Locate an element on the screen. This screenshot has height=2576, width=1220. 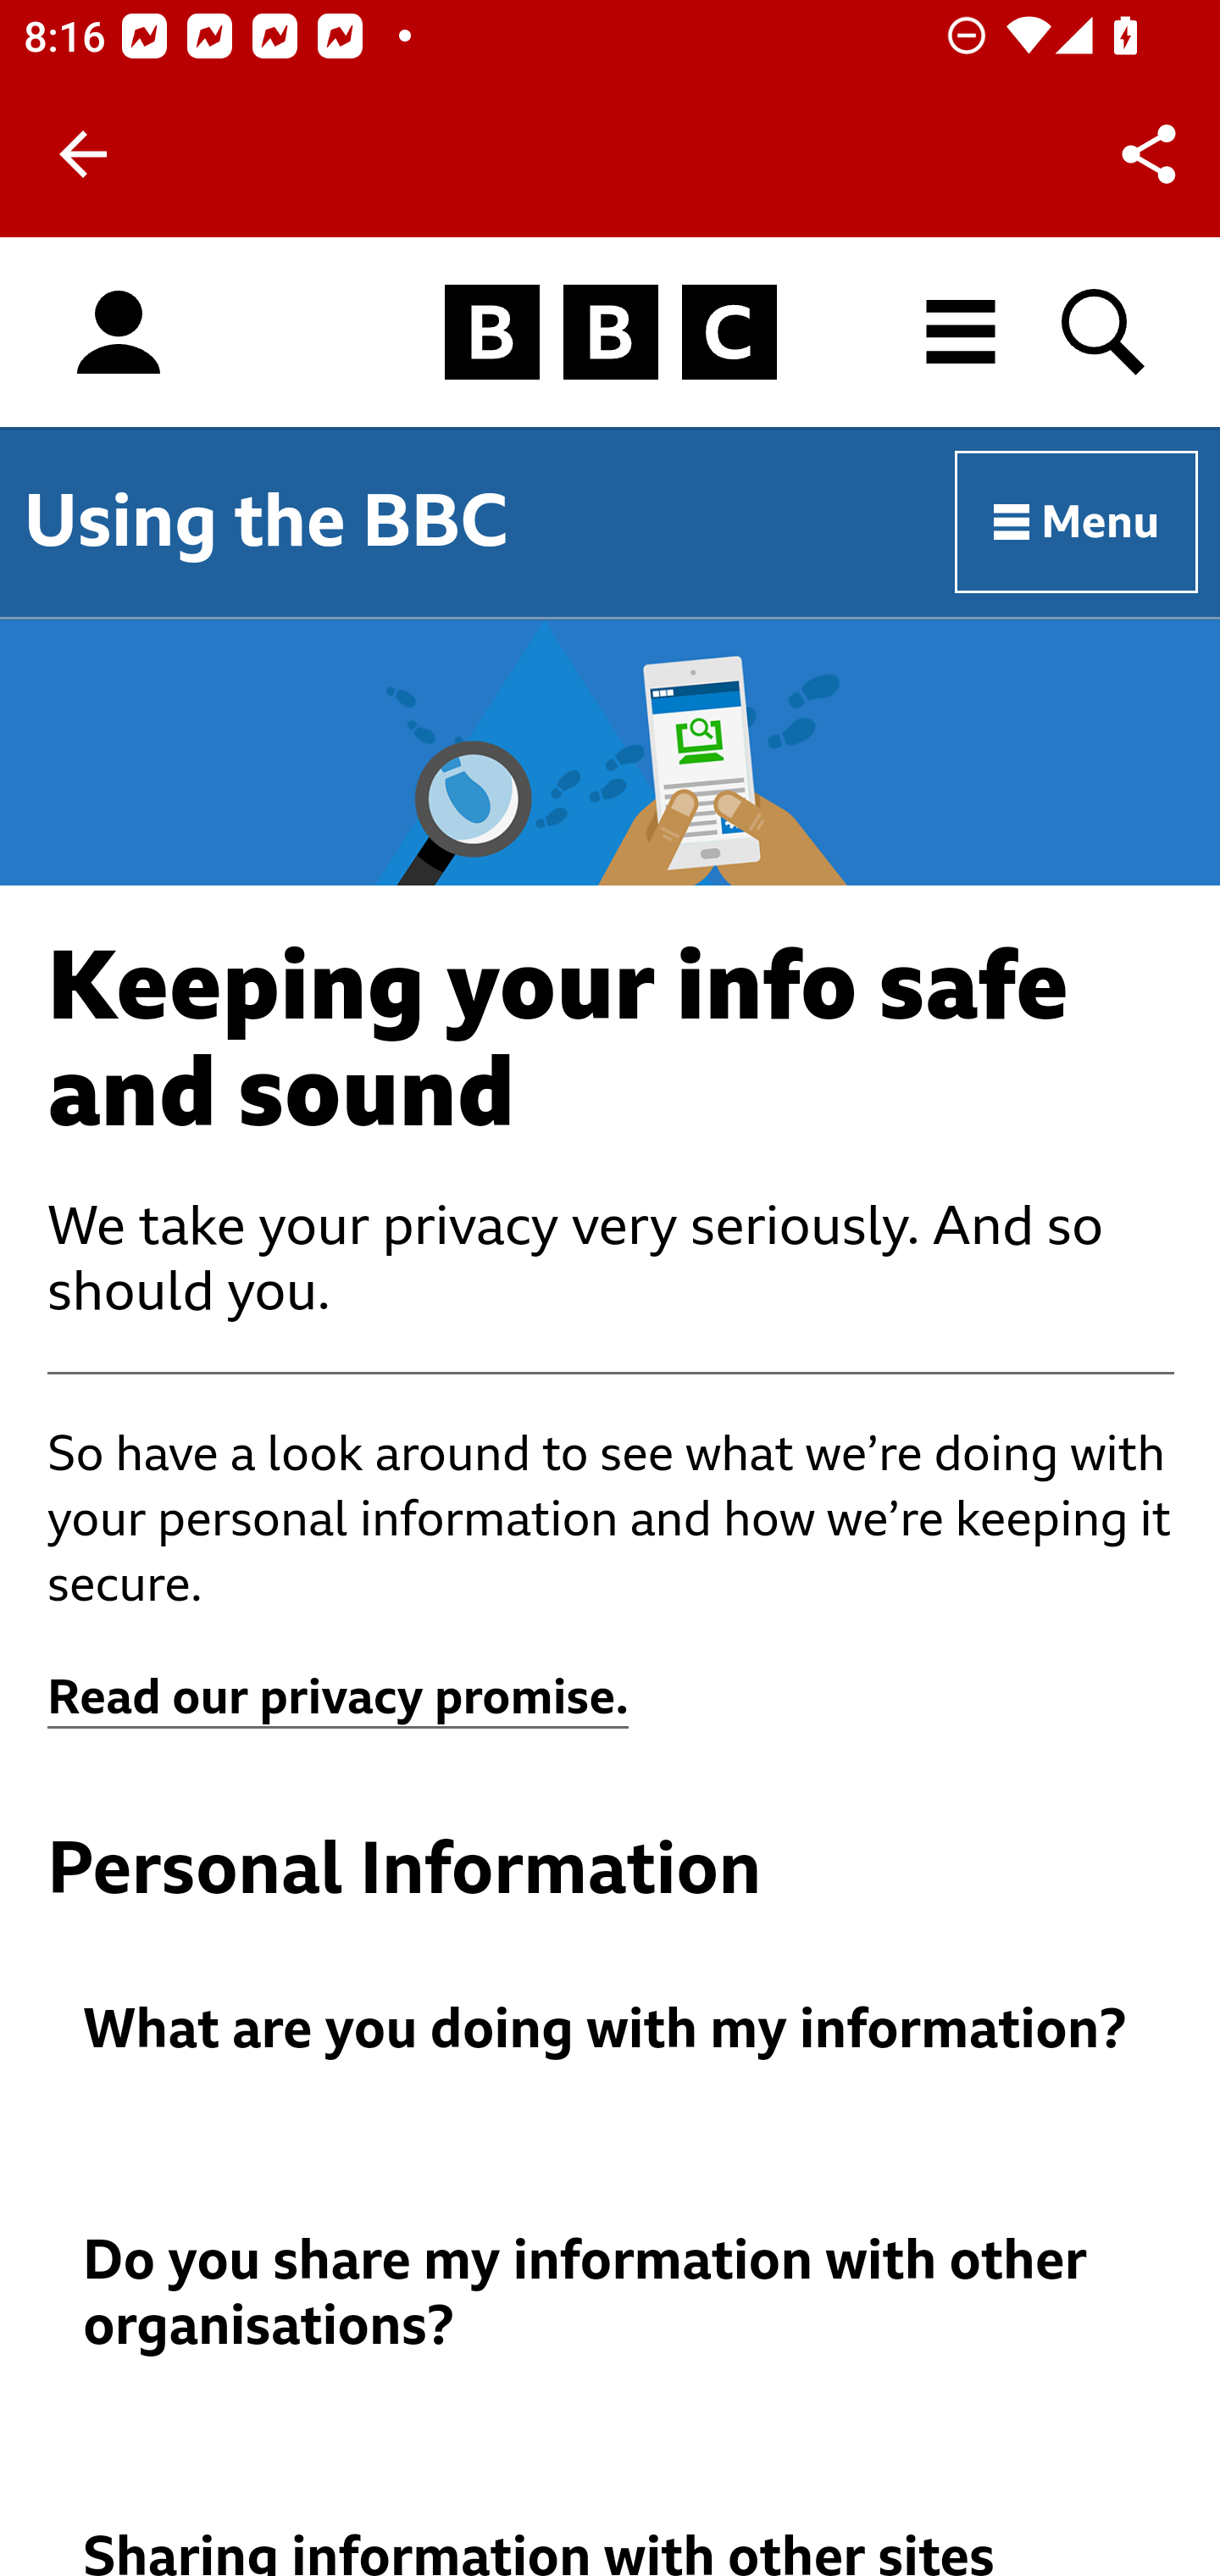
What are you doing with my information? is located at coordinates (612, 2030).